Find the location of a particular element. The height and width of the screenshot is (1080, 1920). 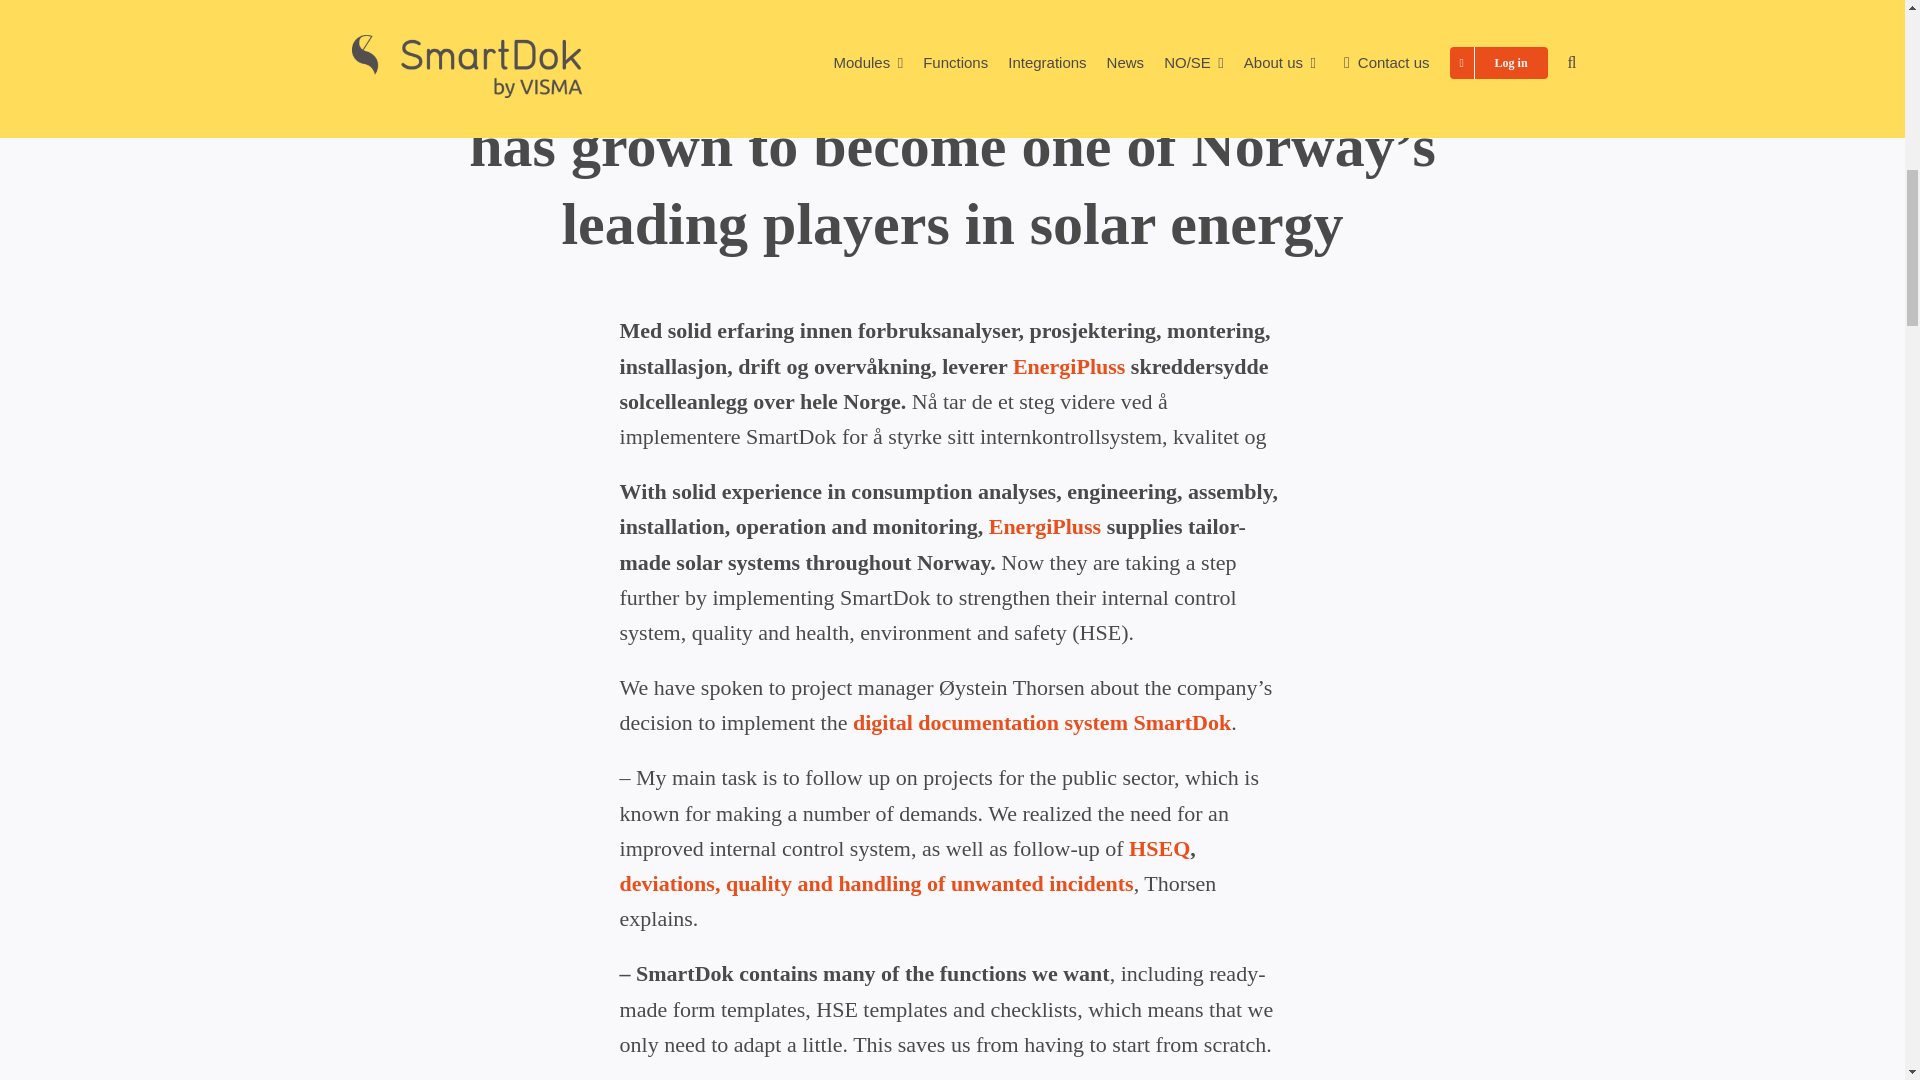

deviations, quality and handling of unwanted incidents is located at coordinates (877, 883).